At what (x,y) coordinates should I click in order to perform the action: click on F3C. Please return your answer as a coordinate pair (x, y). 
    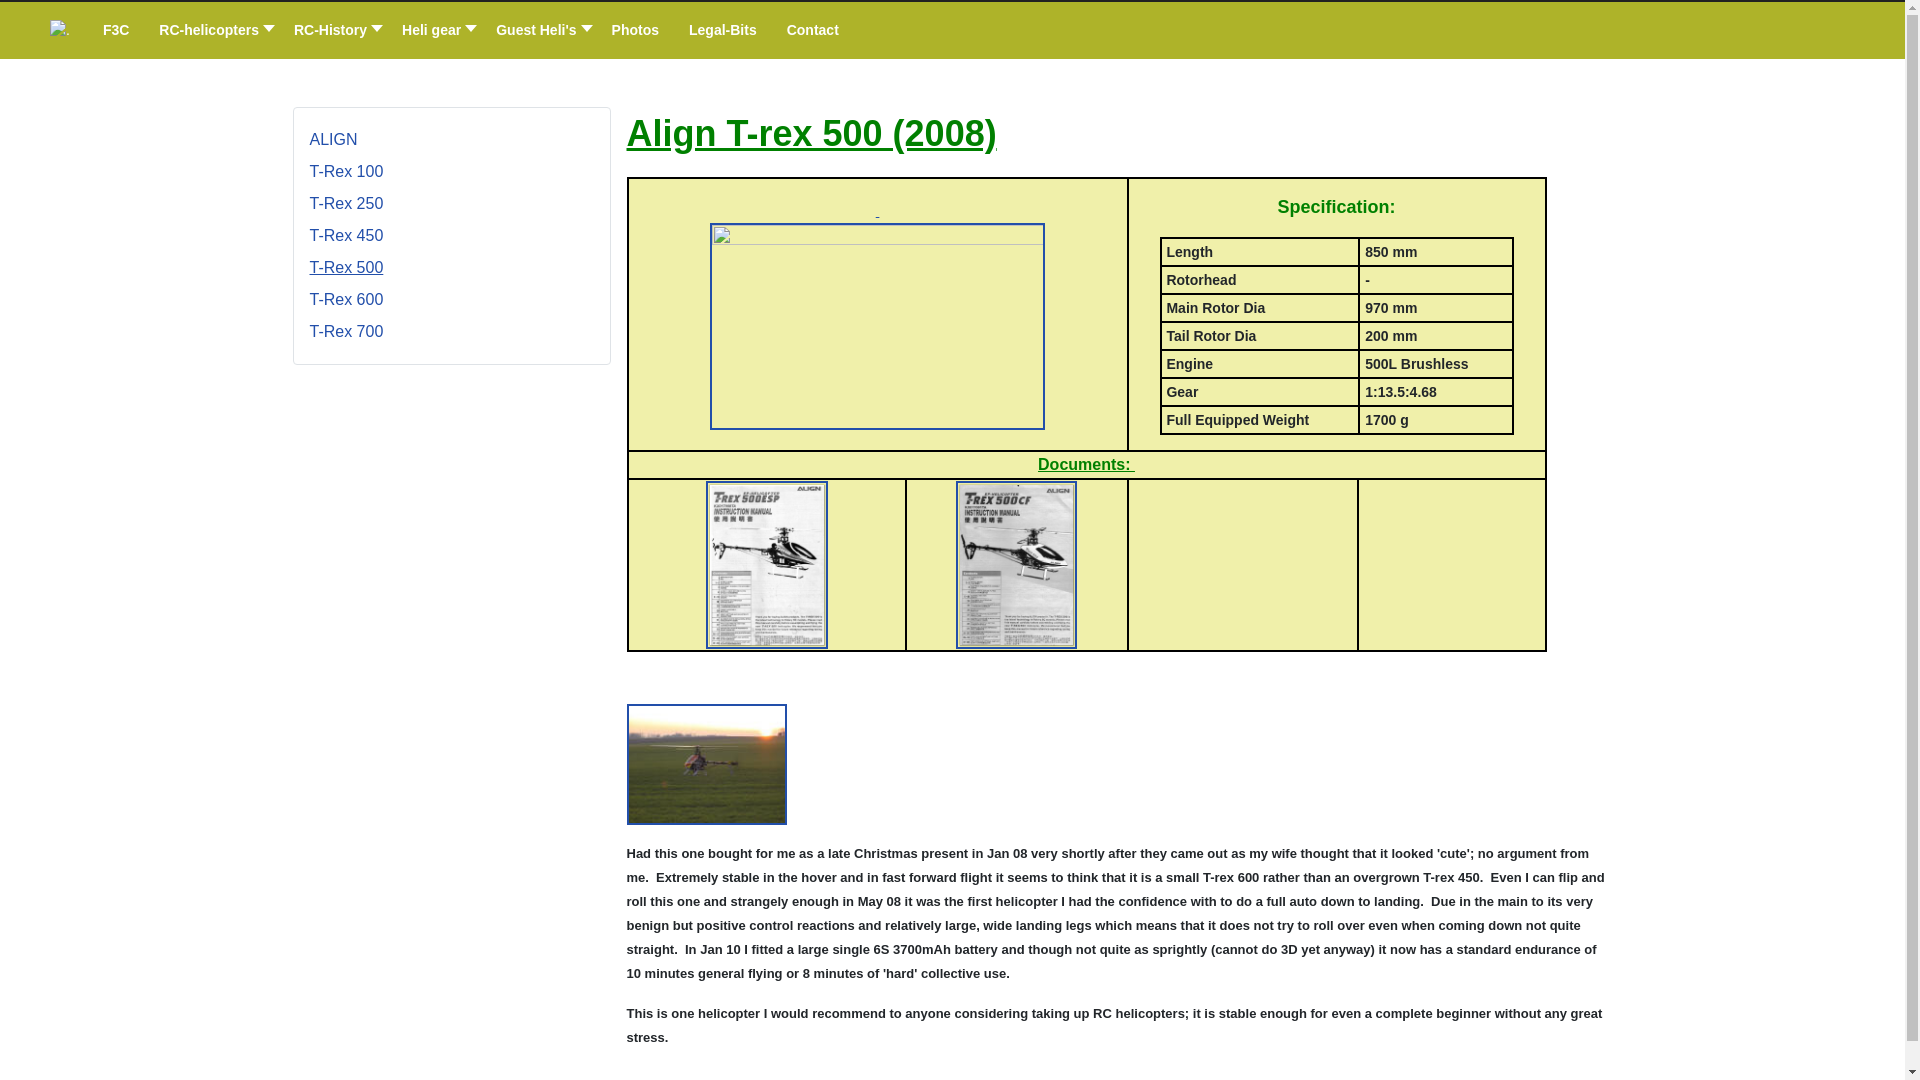
    Looking at the image, I should click on (116, 30).